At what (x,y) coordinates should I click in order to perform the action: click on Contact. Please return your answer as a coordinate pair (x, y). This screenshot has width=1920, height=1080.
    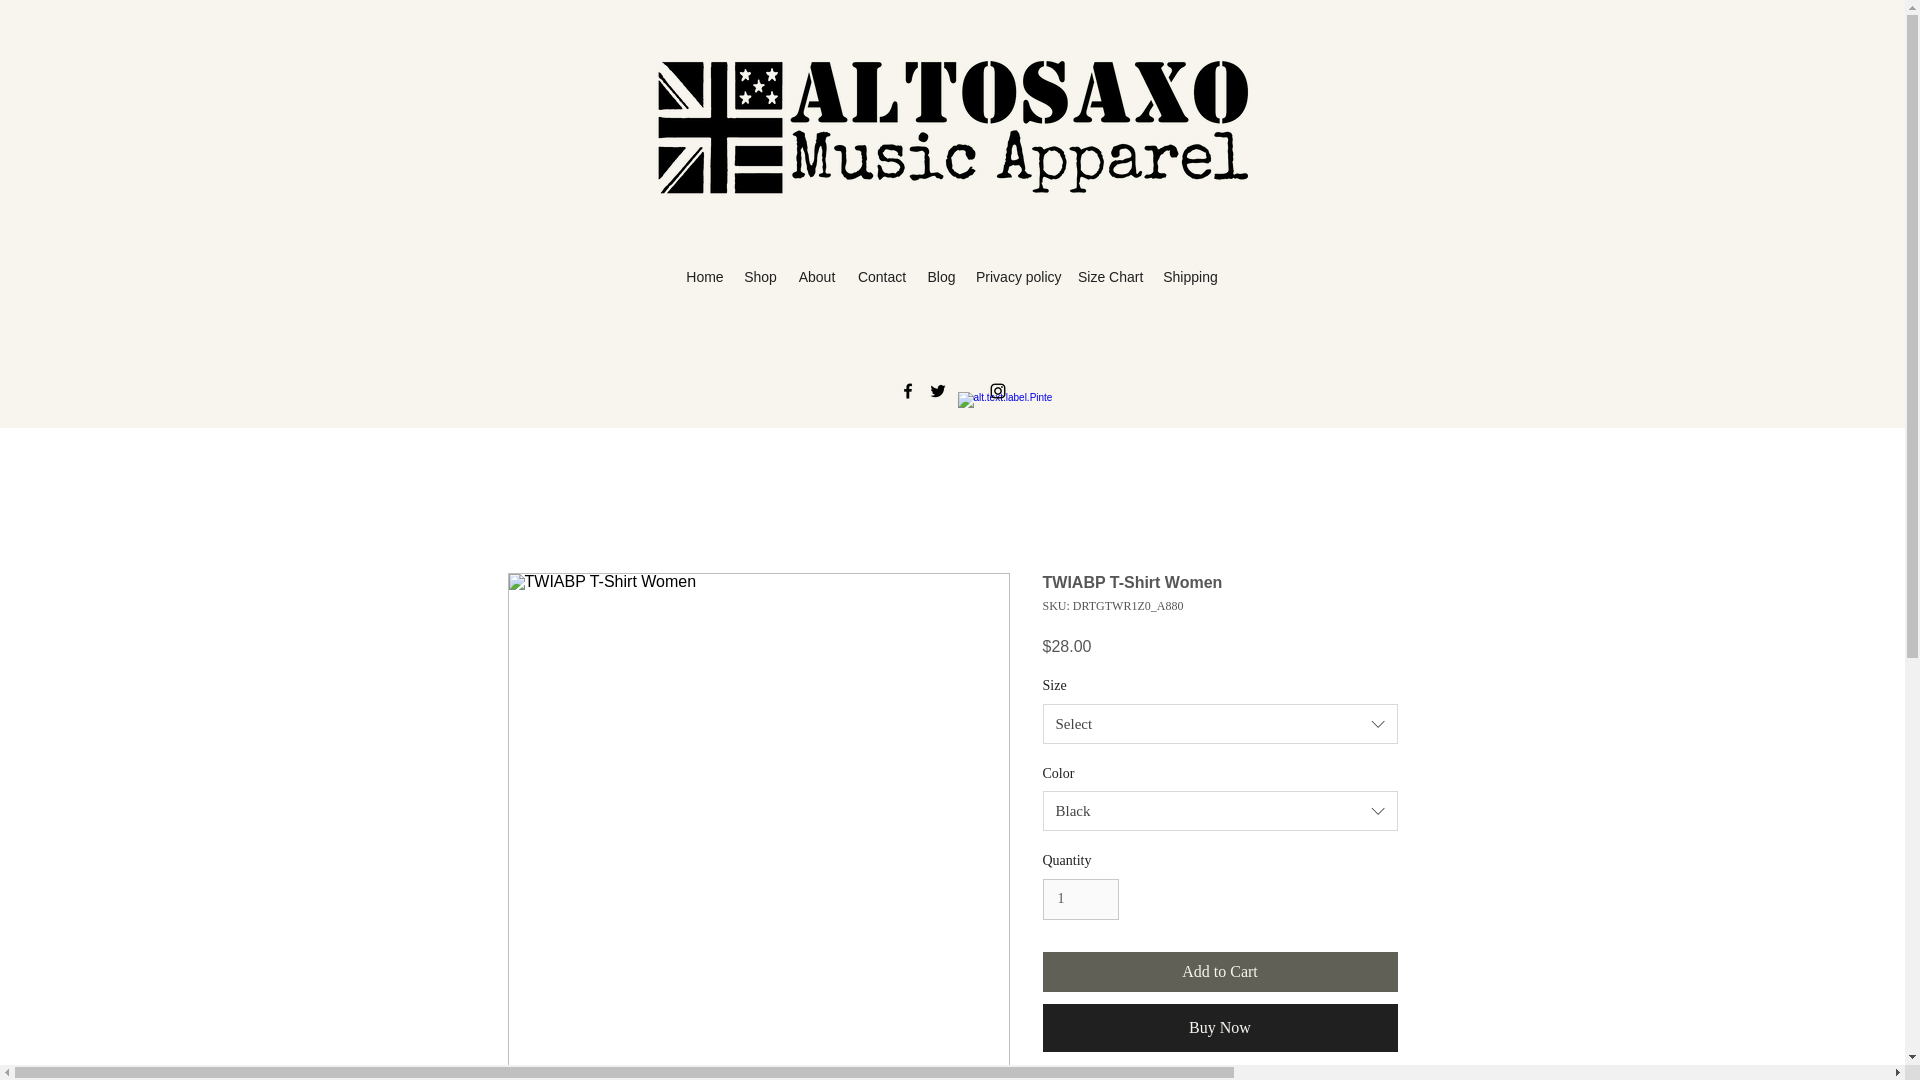
    Looking at the image, I should click on (882, 277).